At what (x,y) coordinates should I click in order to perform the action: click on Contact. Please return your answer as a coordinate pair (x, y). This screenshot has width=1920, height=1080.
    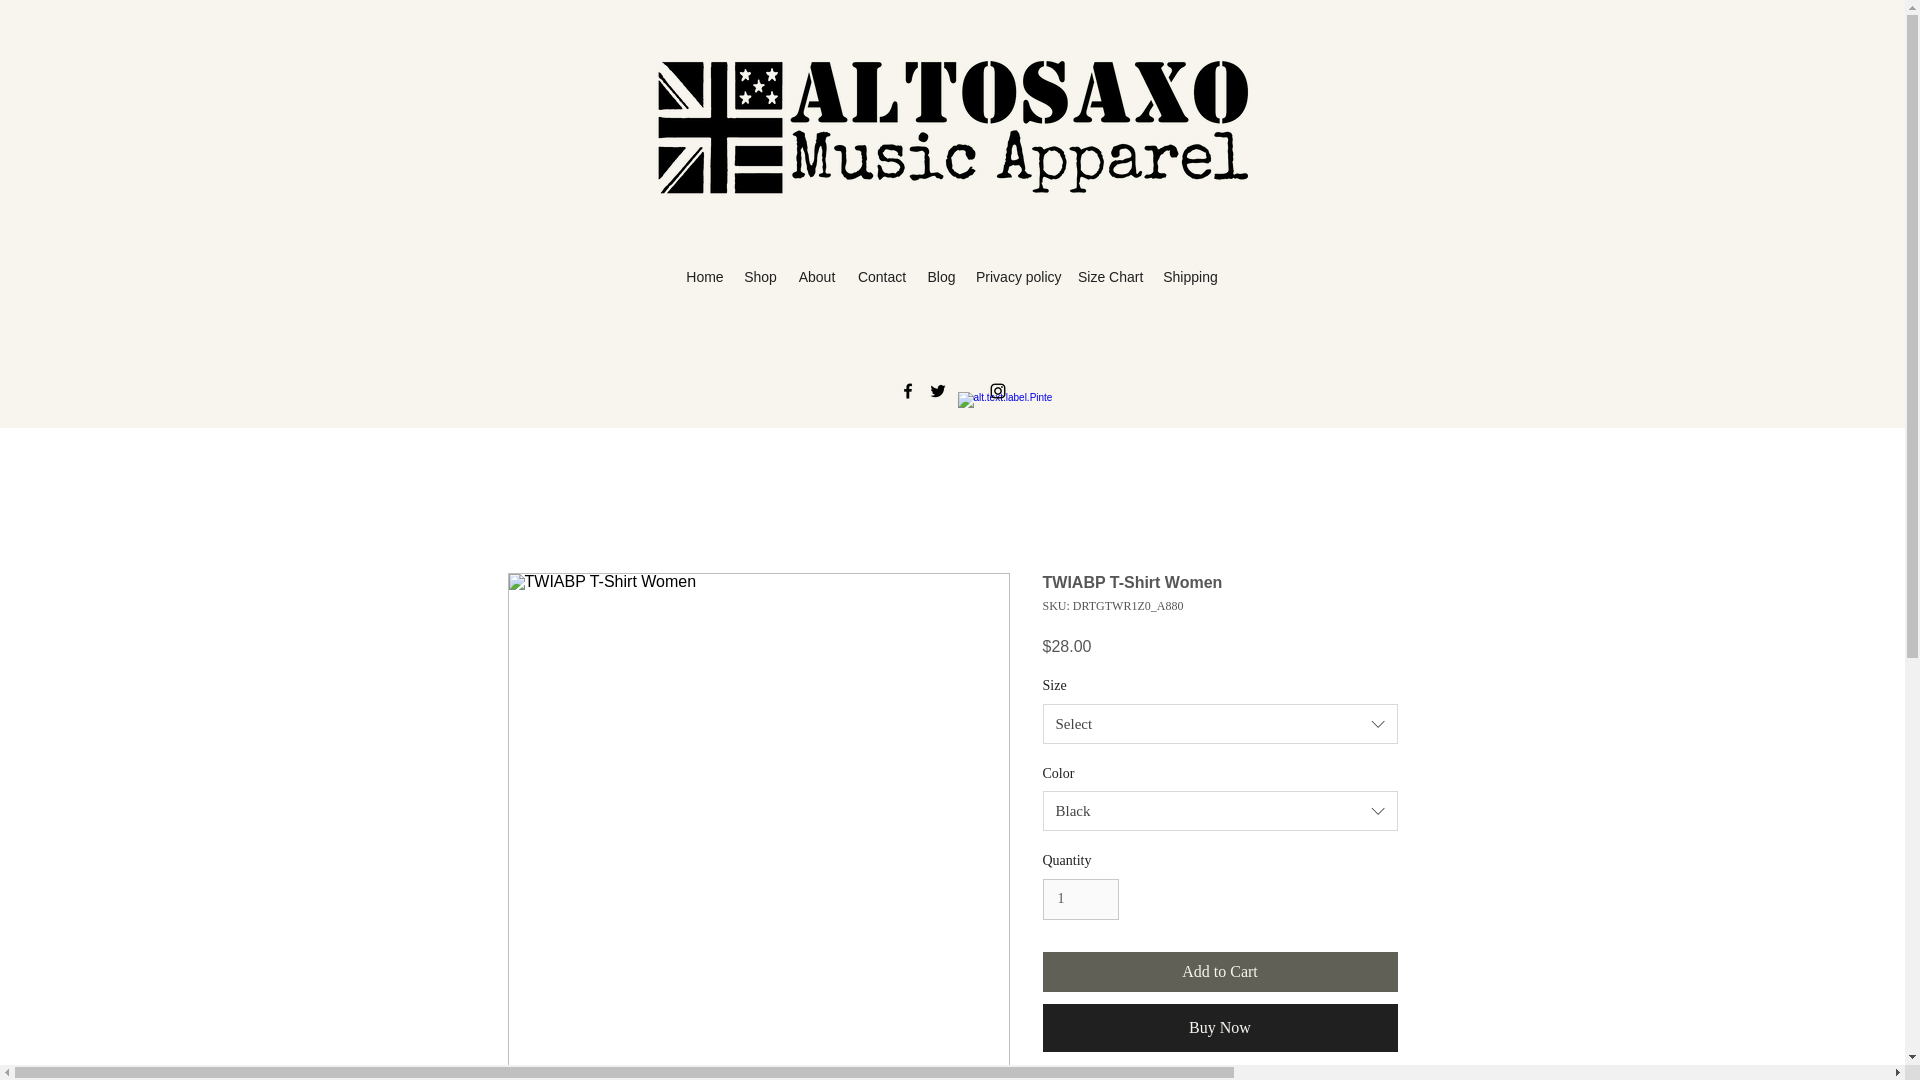
    Looking at the image, I should click on (882, 277).